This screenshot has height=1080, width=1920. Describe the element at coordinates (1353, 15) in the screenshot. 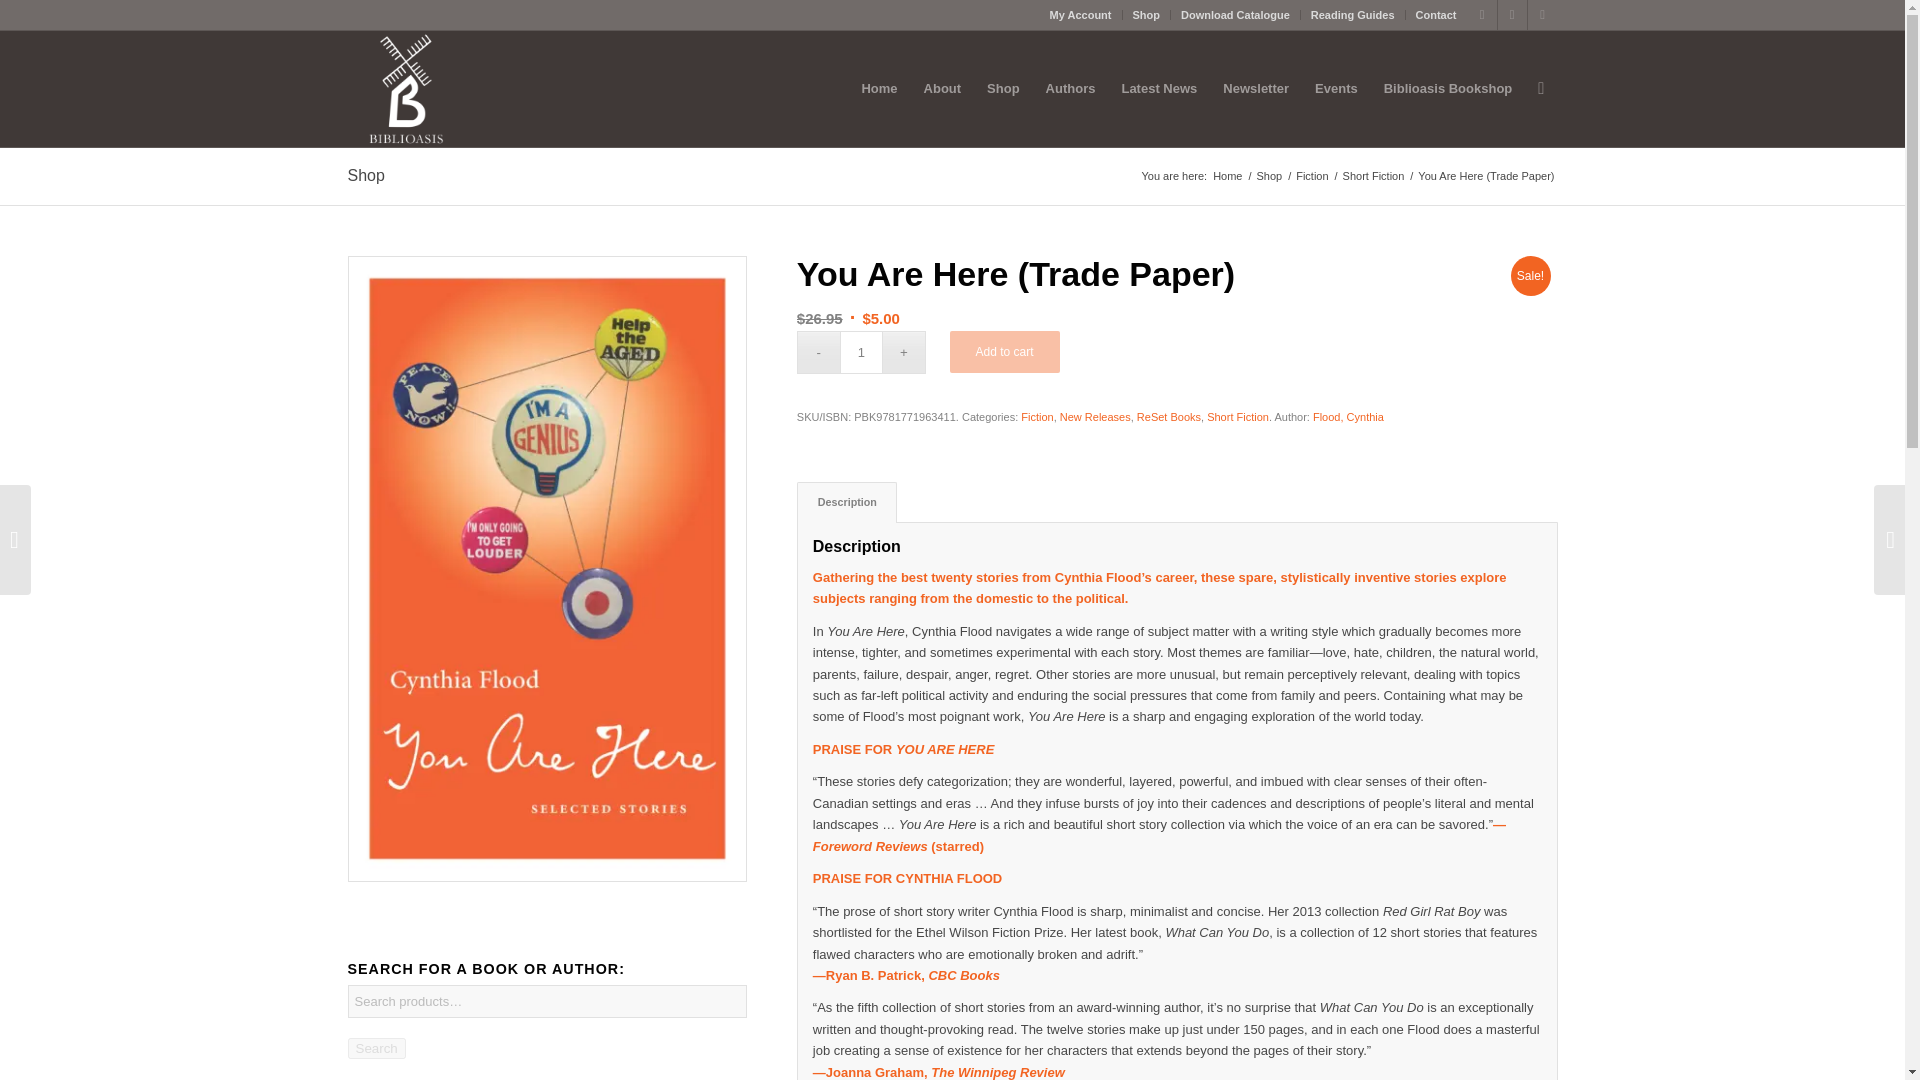

I see `Reading Guides` at that location.